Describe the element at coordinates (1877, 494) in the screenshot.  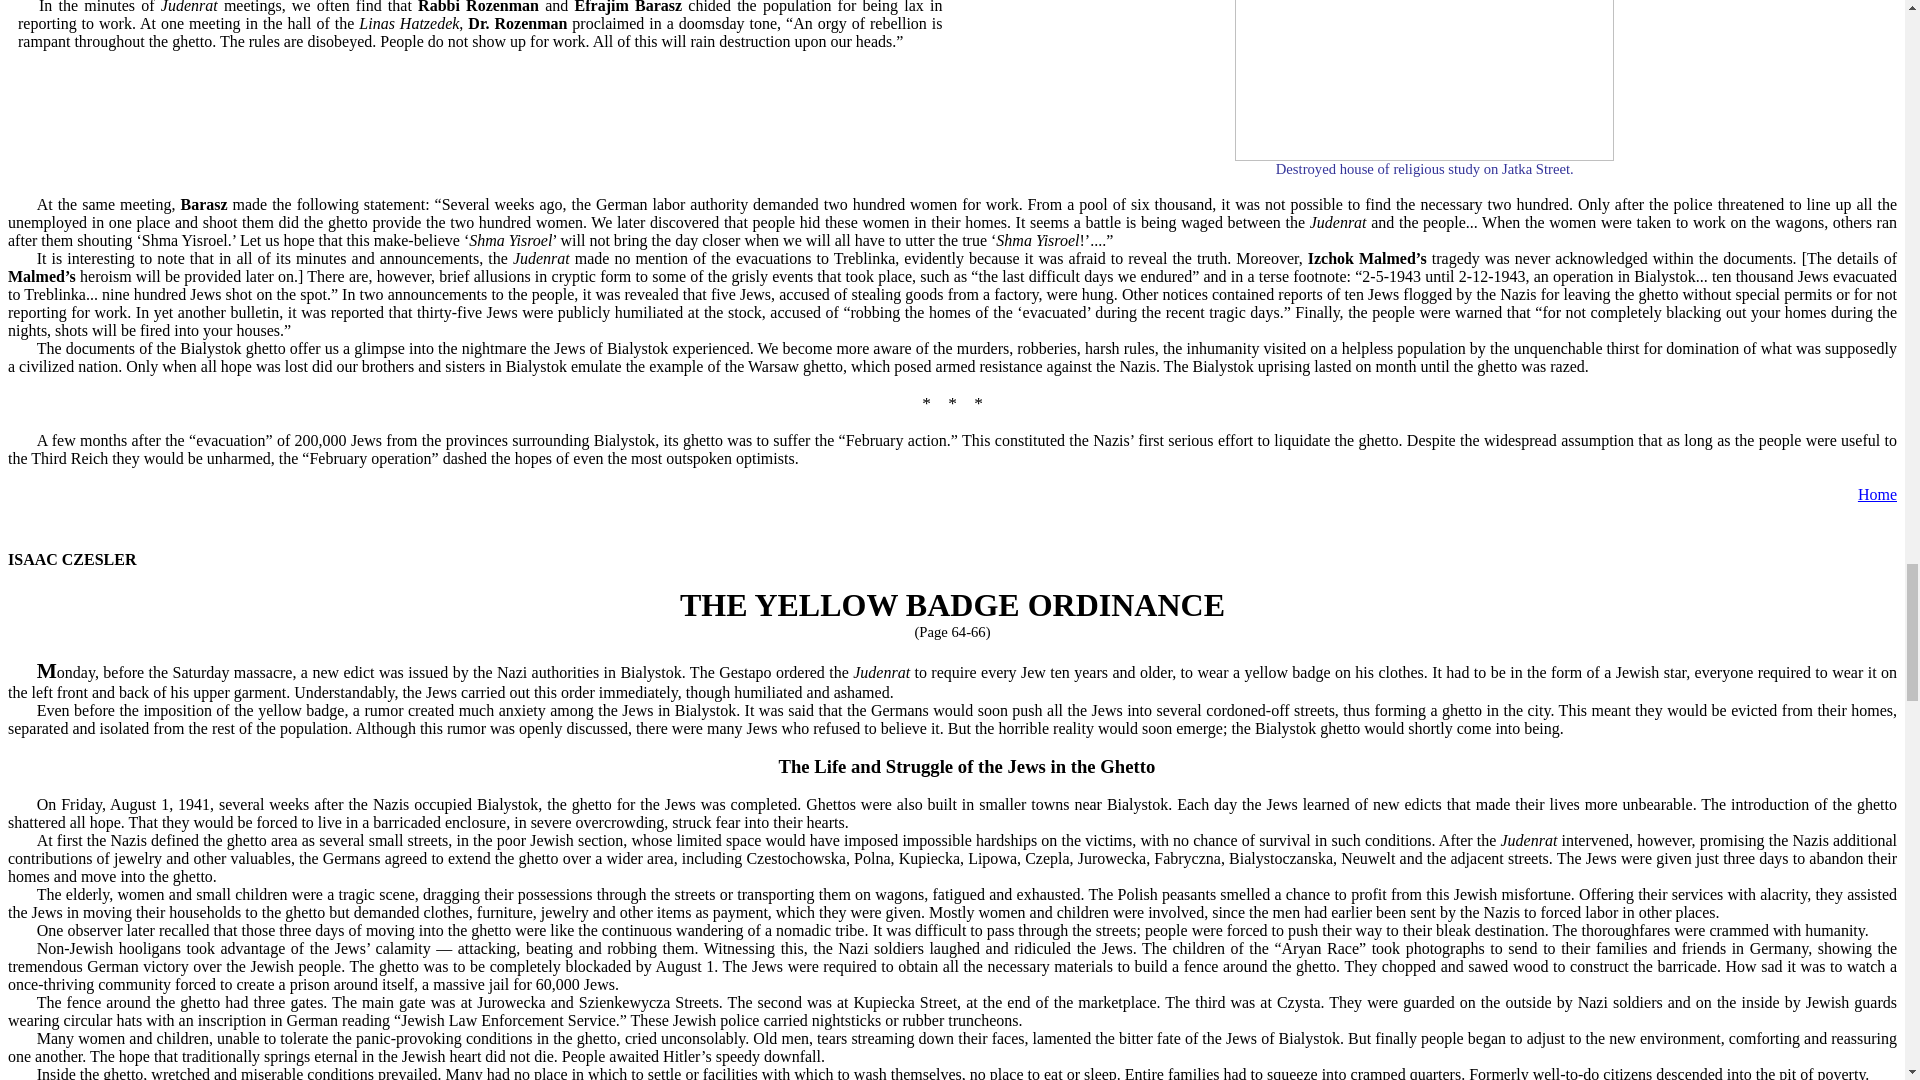
I see `Home` at that location.